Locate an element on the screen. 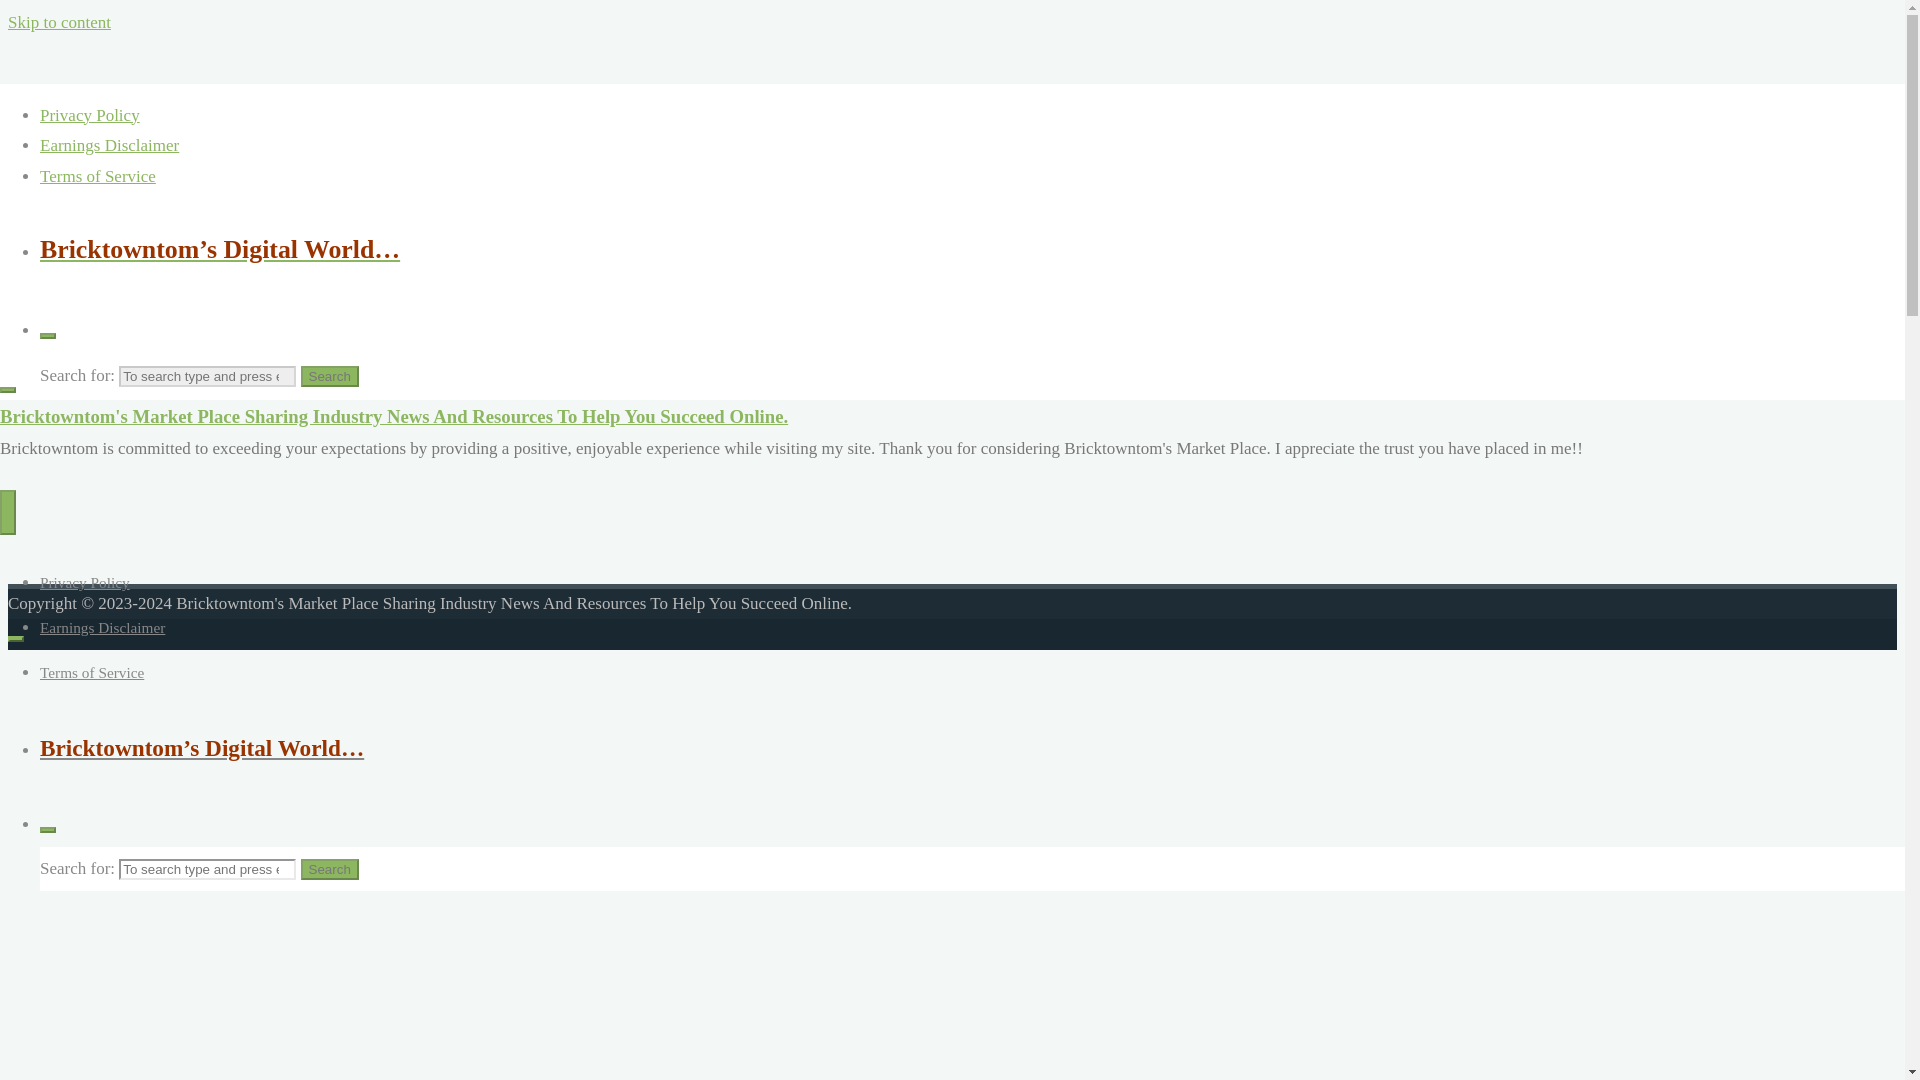 Image resolution: width=1920 pixels, height=1080 pixels. Privacy Policy is located at coordinates (85, 582).